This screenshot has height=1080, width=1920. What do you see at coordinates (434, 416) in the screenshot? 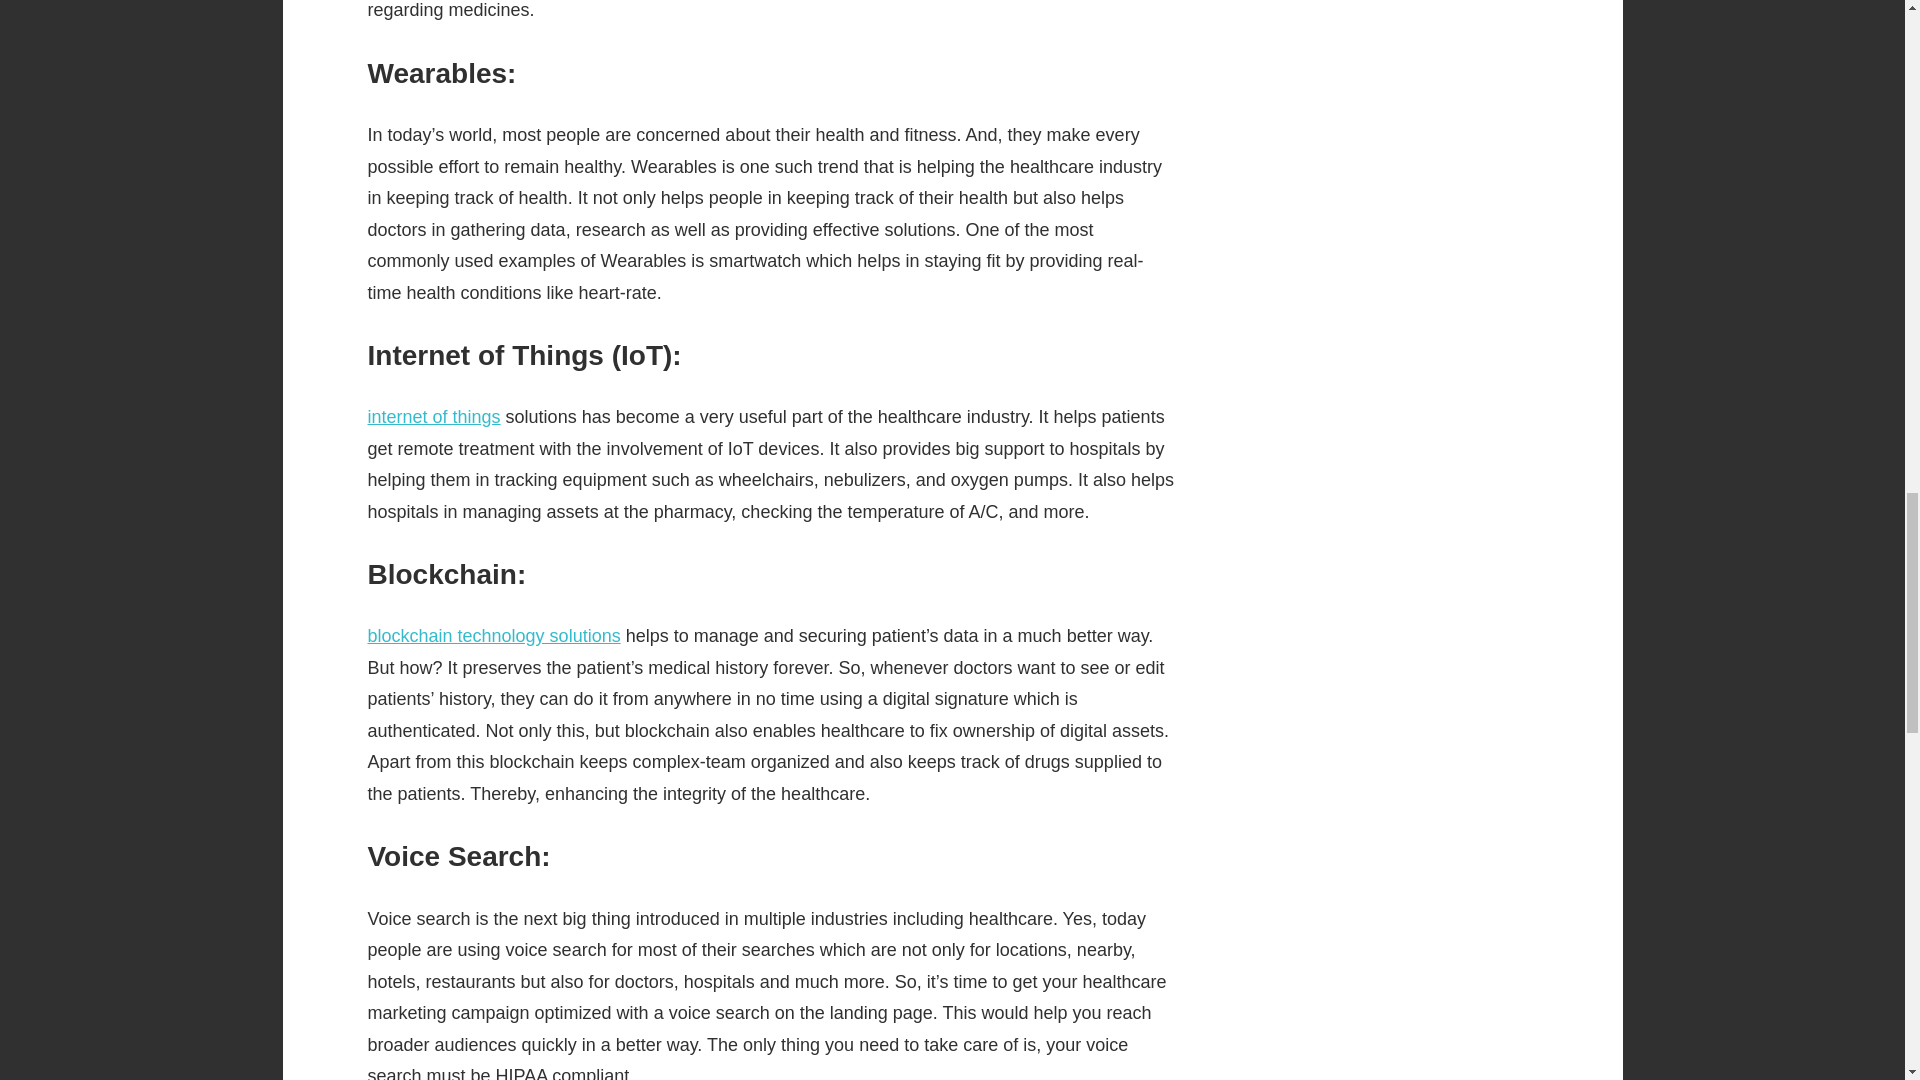
I see `internet of things` at bounding box center [434, 416].